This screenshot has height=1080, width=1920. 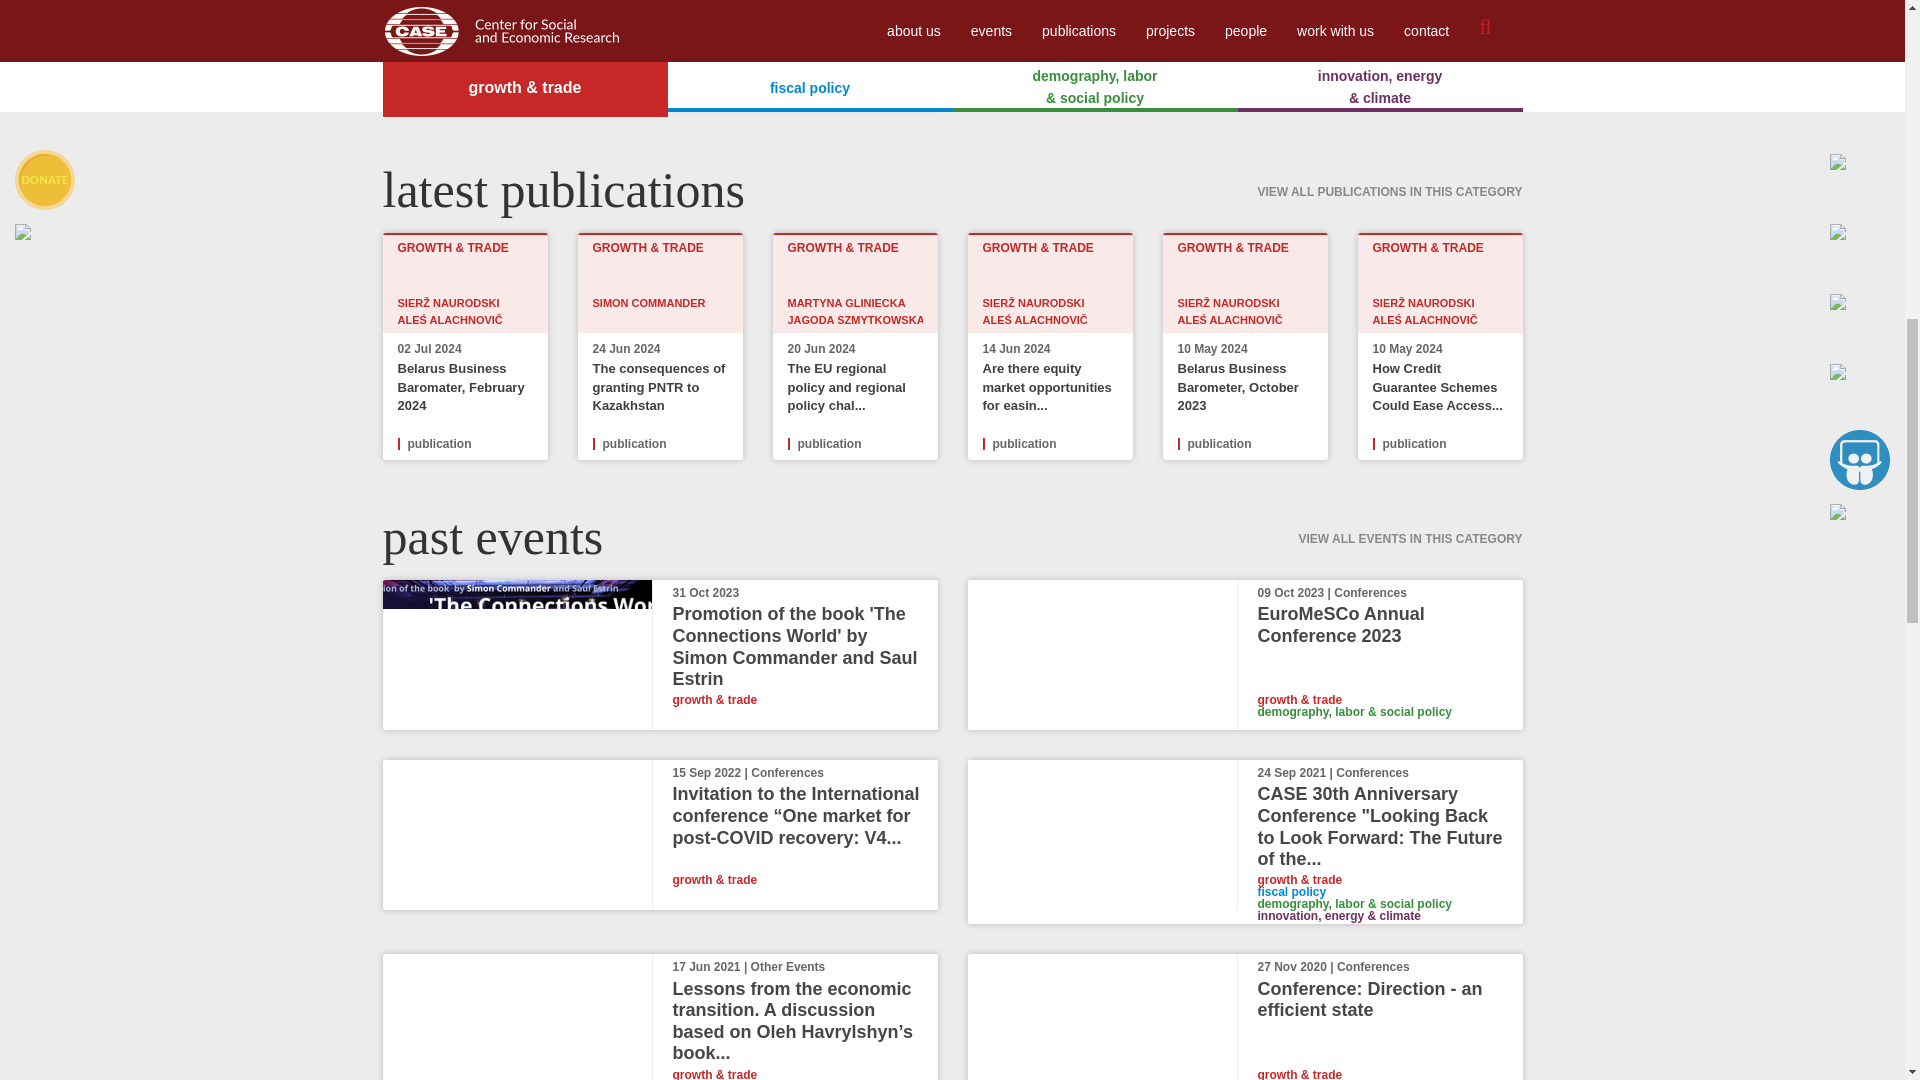 I want to click on SIMON COMMANDER, so click(x=659, y=310).